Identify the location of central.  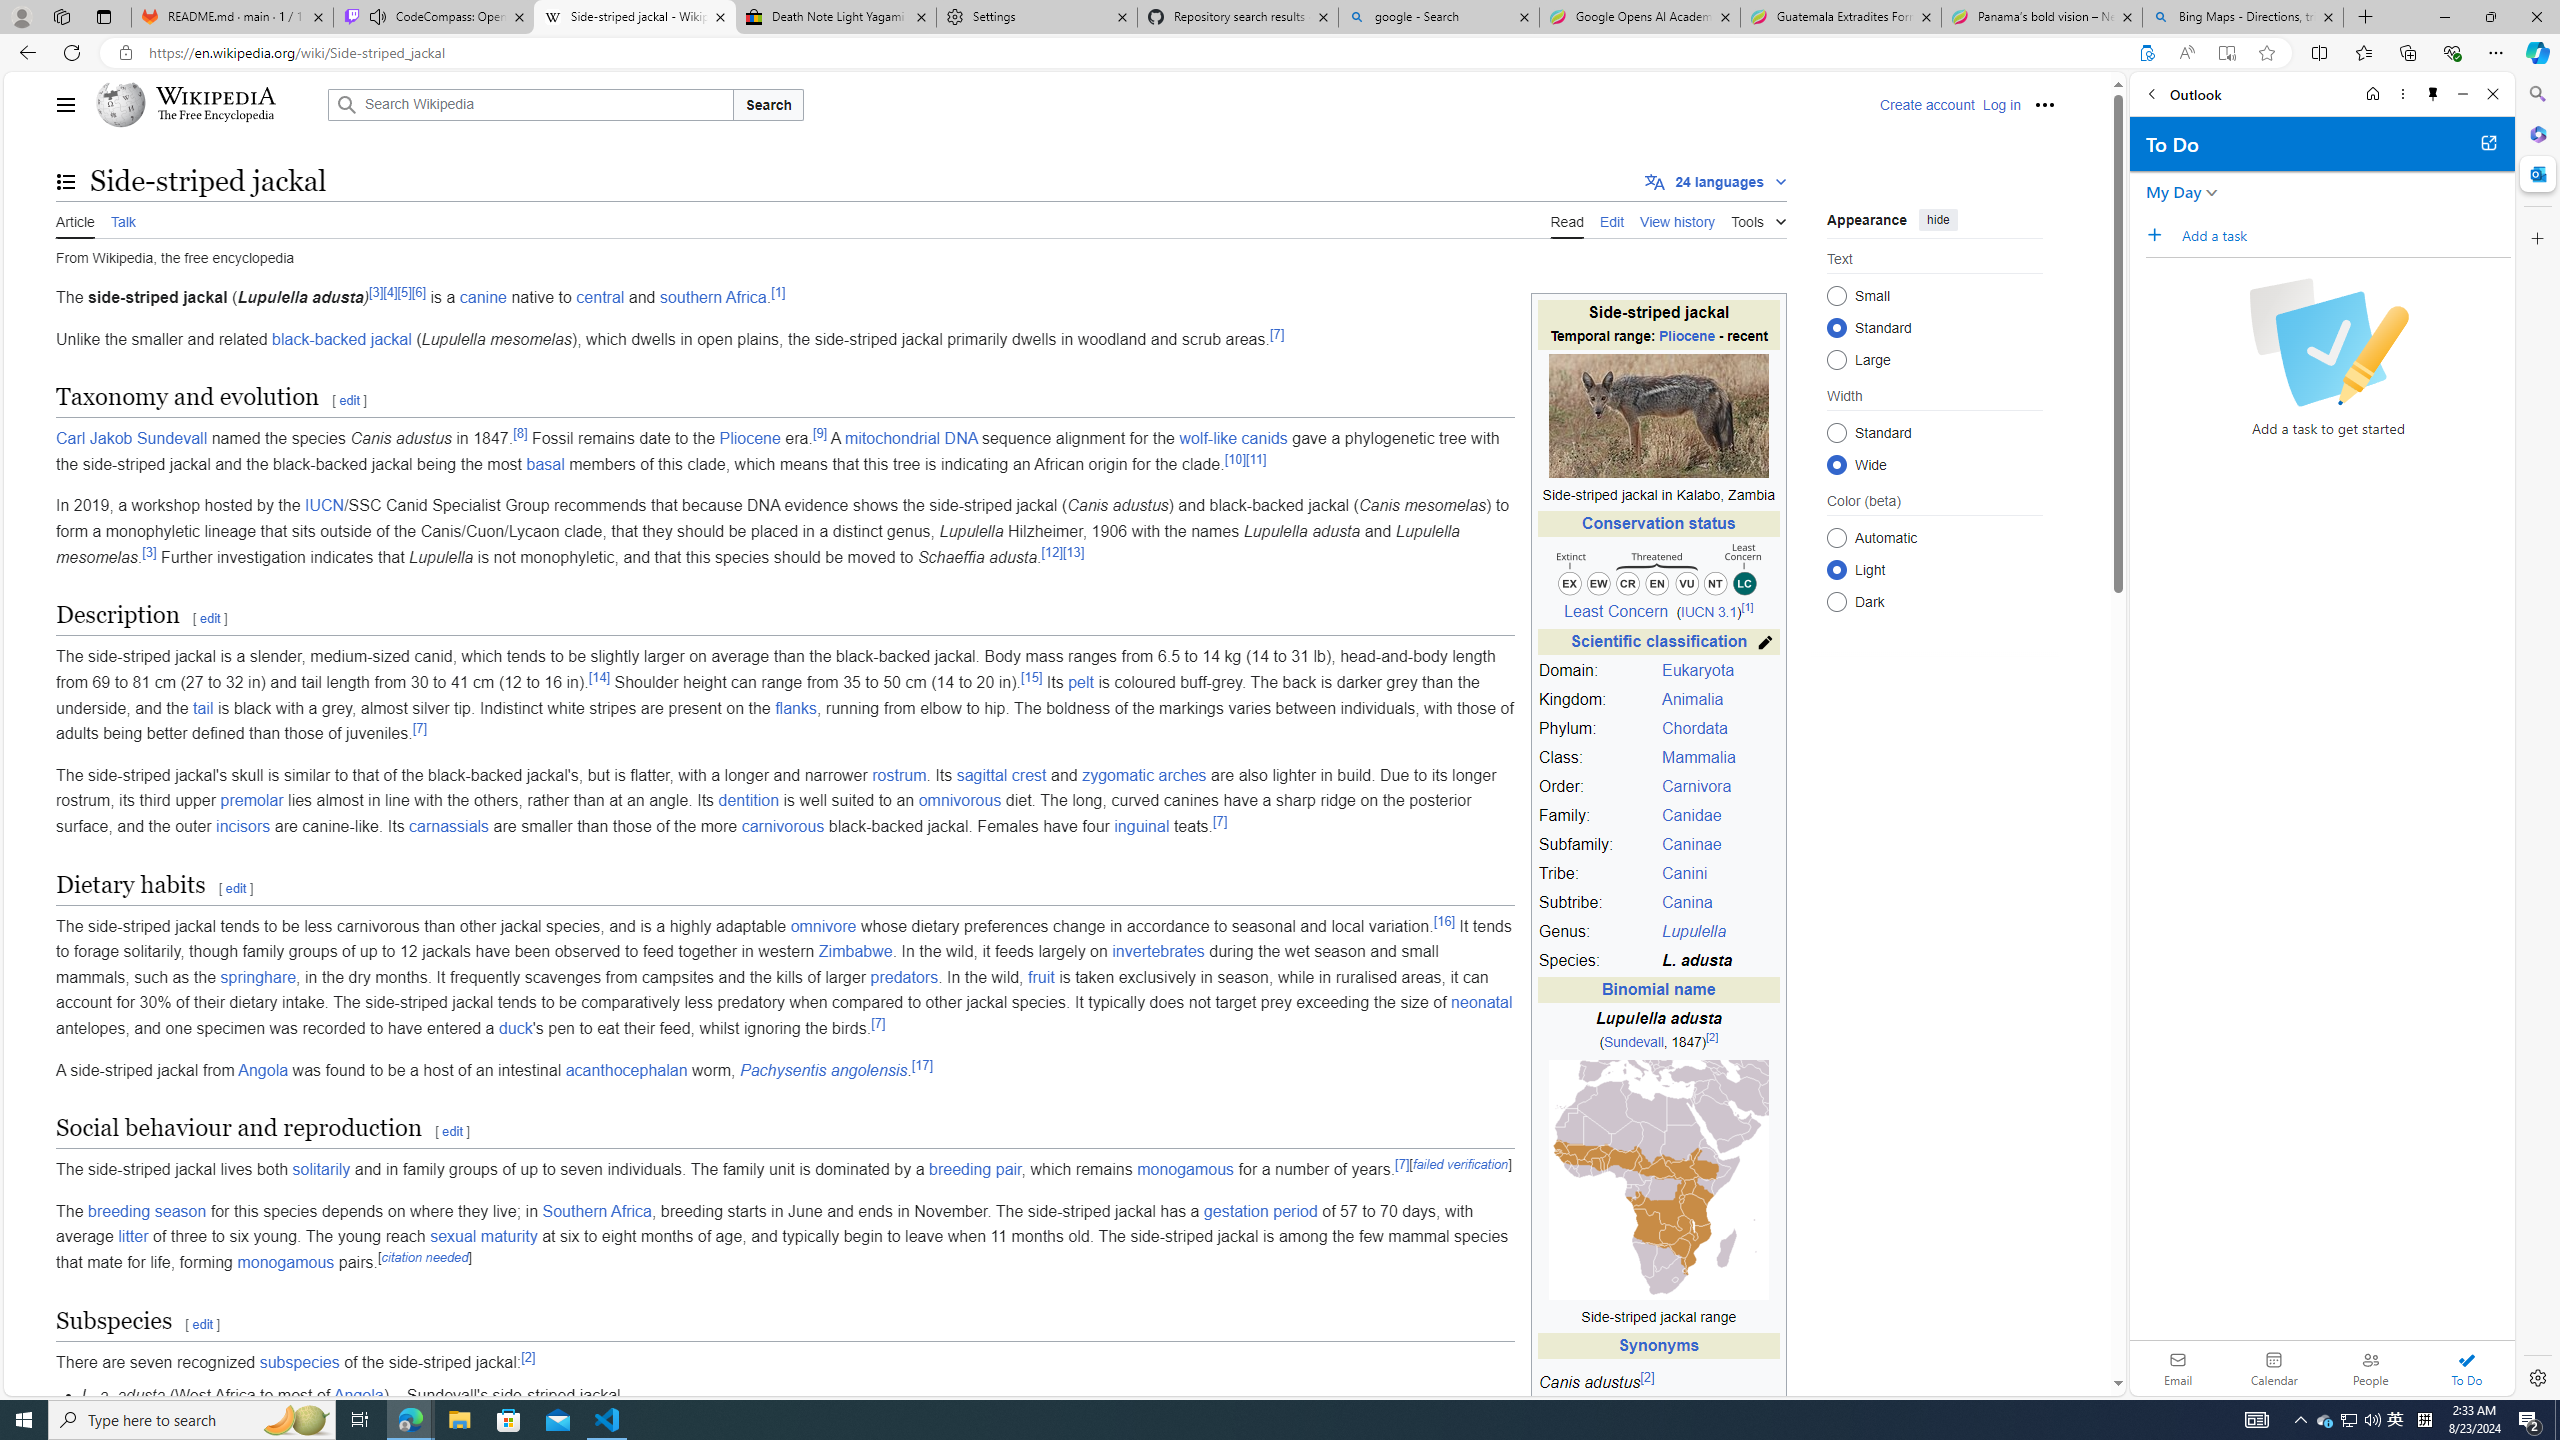
(600, 298).